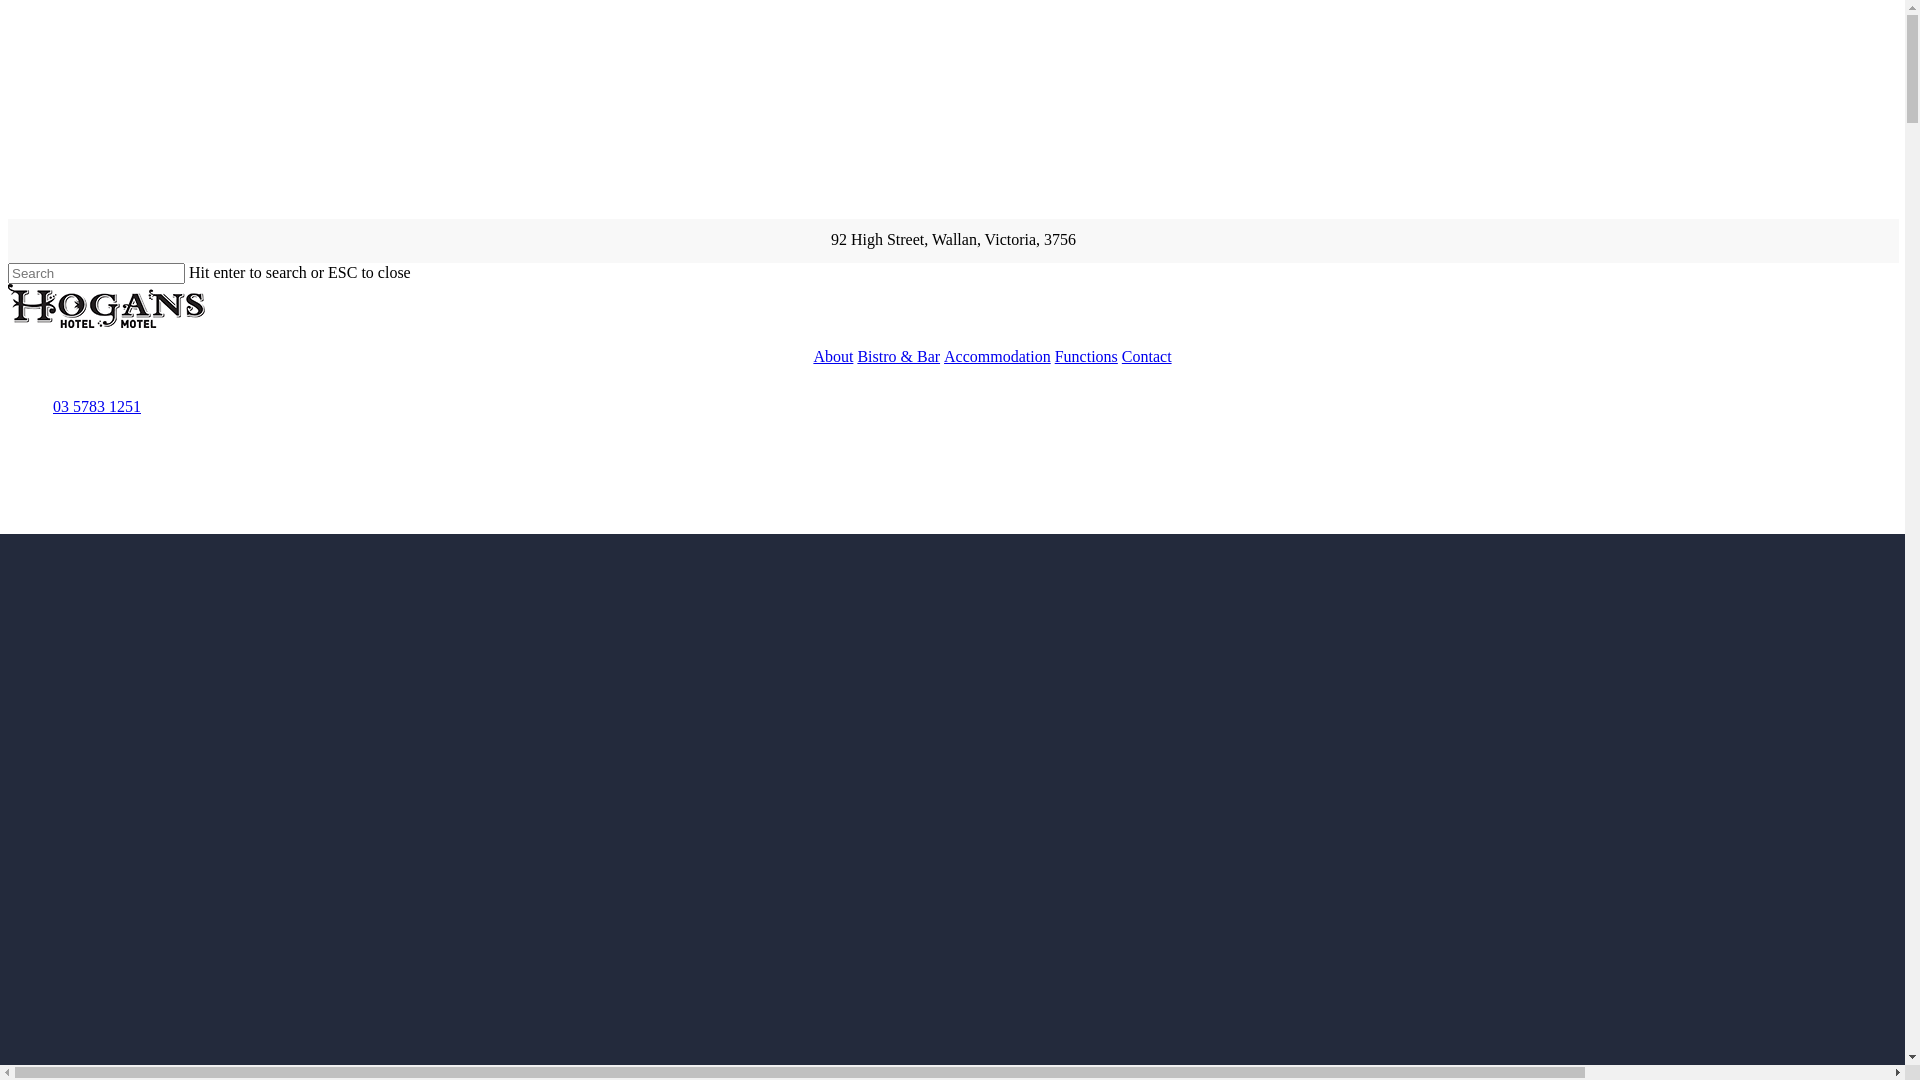 The height and width of the screenshot is (1080, 1920). I want to click on Bistro & Bar, so click(898, 356).